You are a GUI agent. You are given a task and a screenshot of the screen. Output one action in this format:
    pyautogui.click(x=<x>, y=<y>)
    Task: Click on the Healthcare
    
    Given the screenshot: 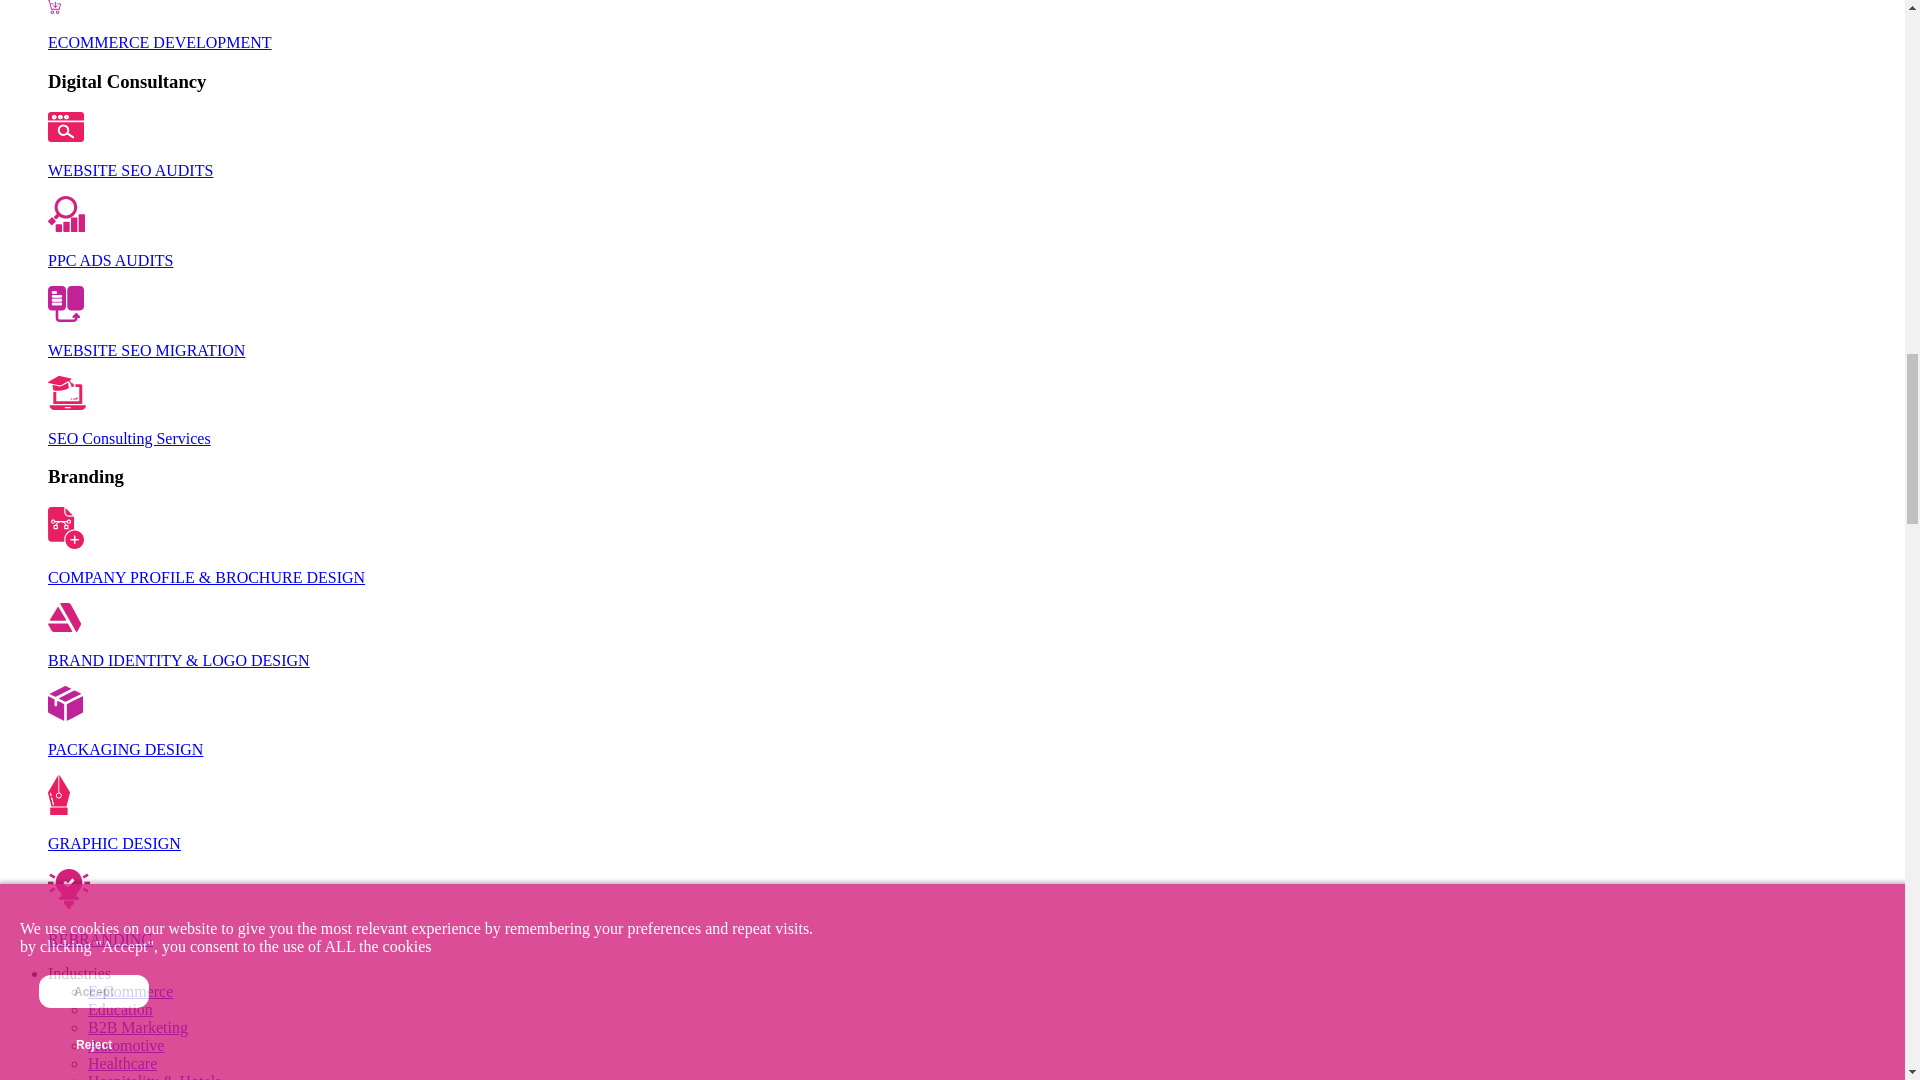 What is the action you would take?
    pyautogui.click(x=122, y=1064)
    